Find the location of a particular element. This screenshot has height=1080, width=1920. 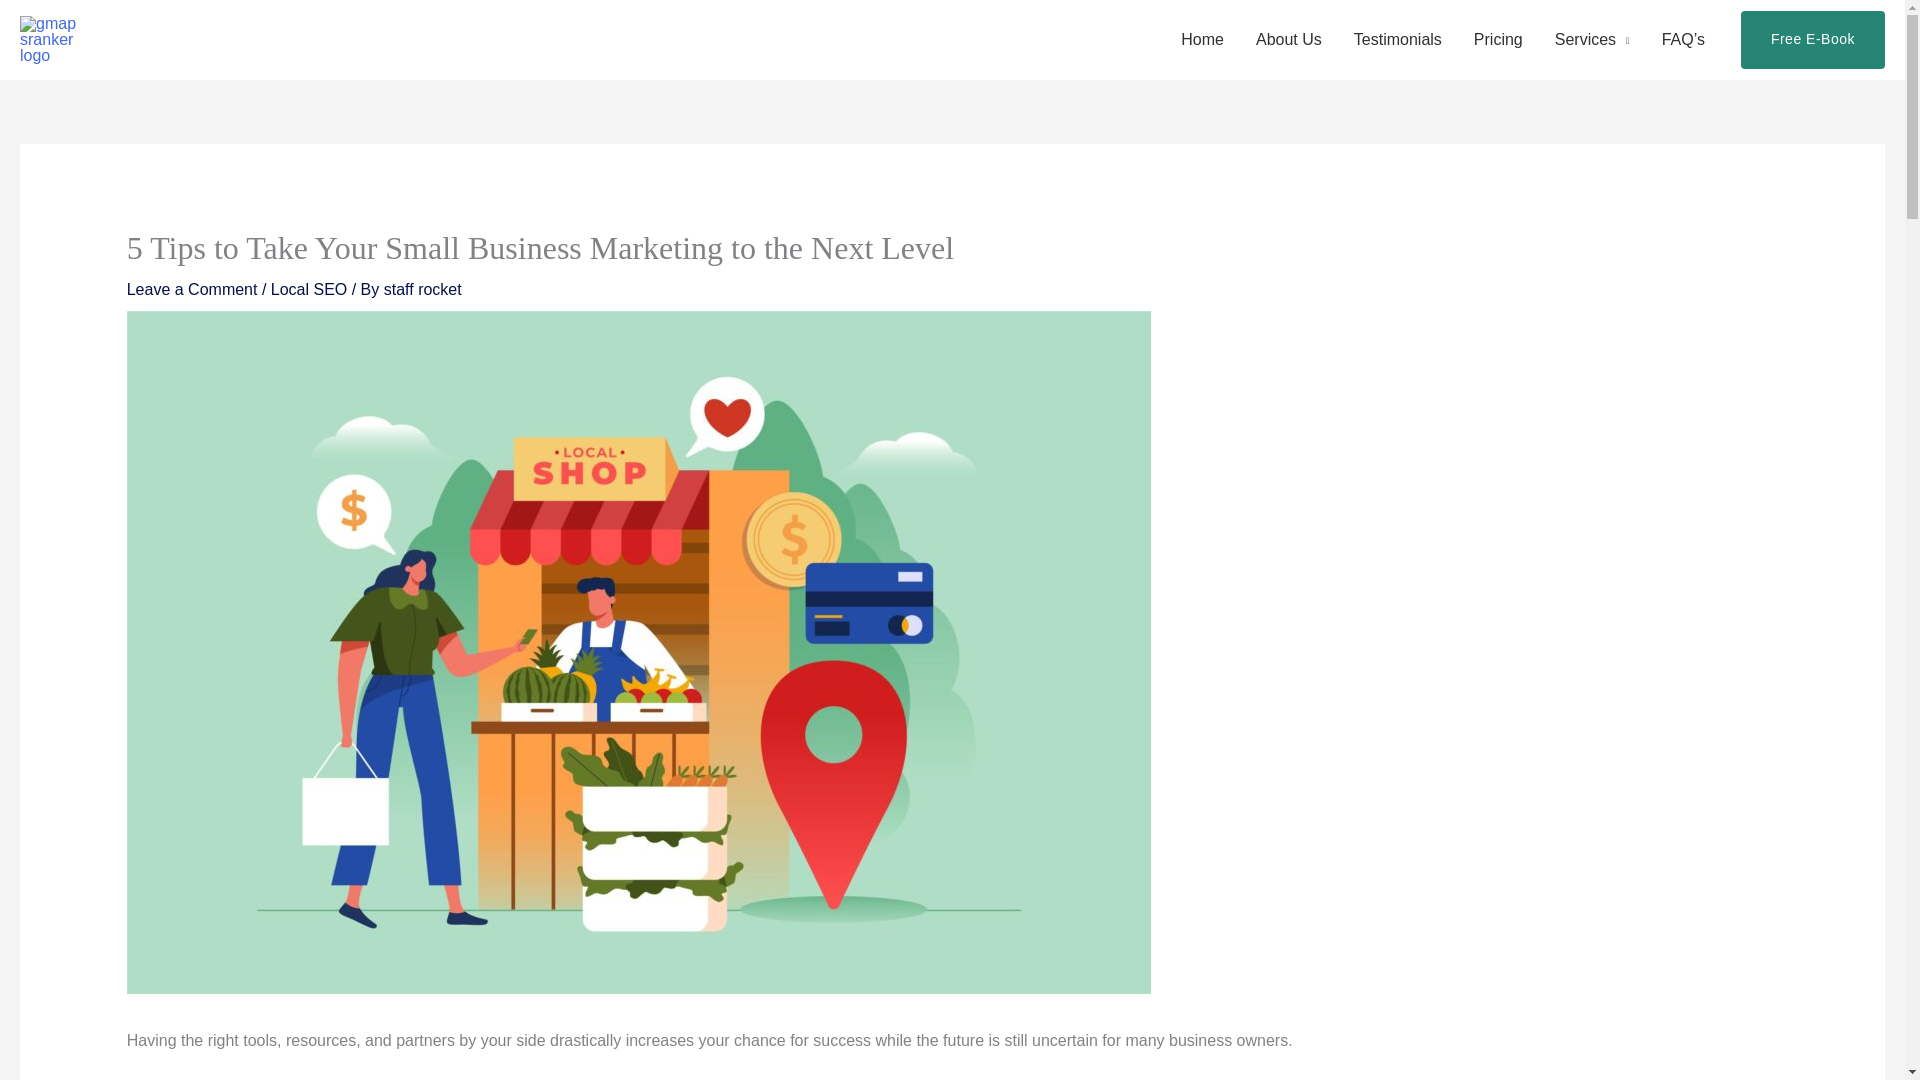

staff rocket is located at coordinates (423, 289).